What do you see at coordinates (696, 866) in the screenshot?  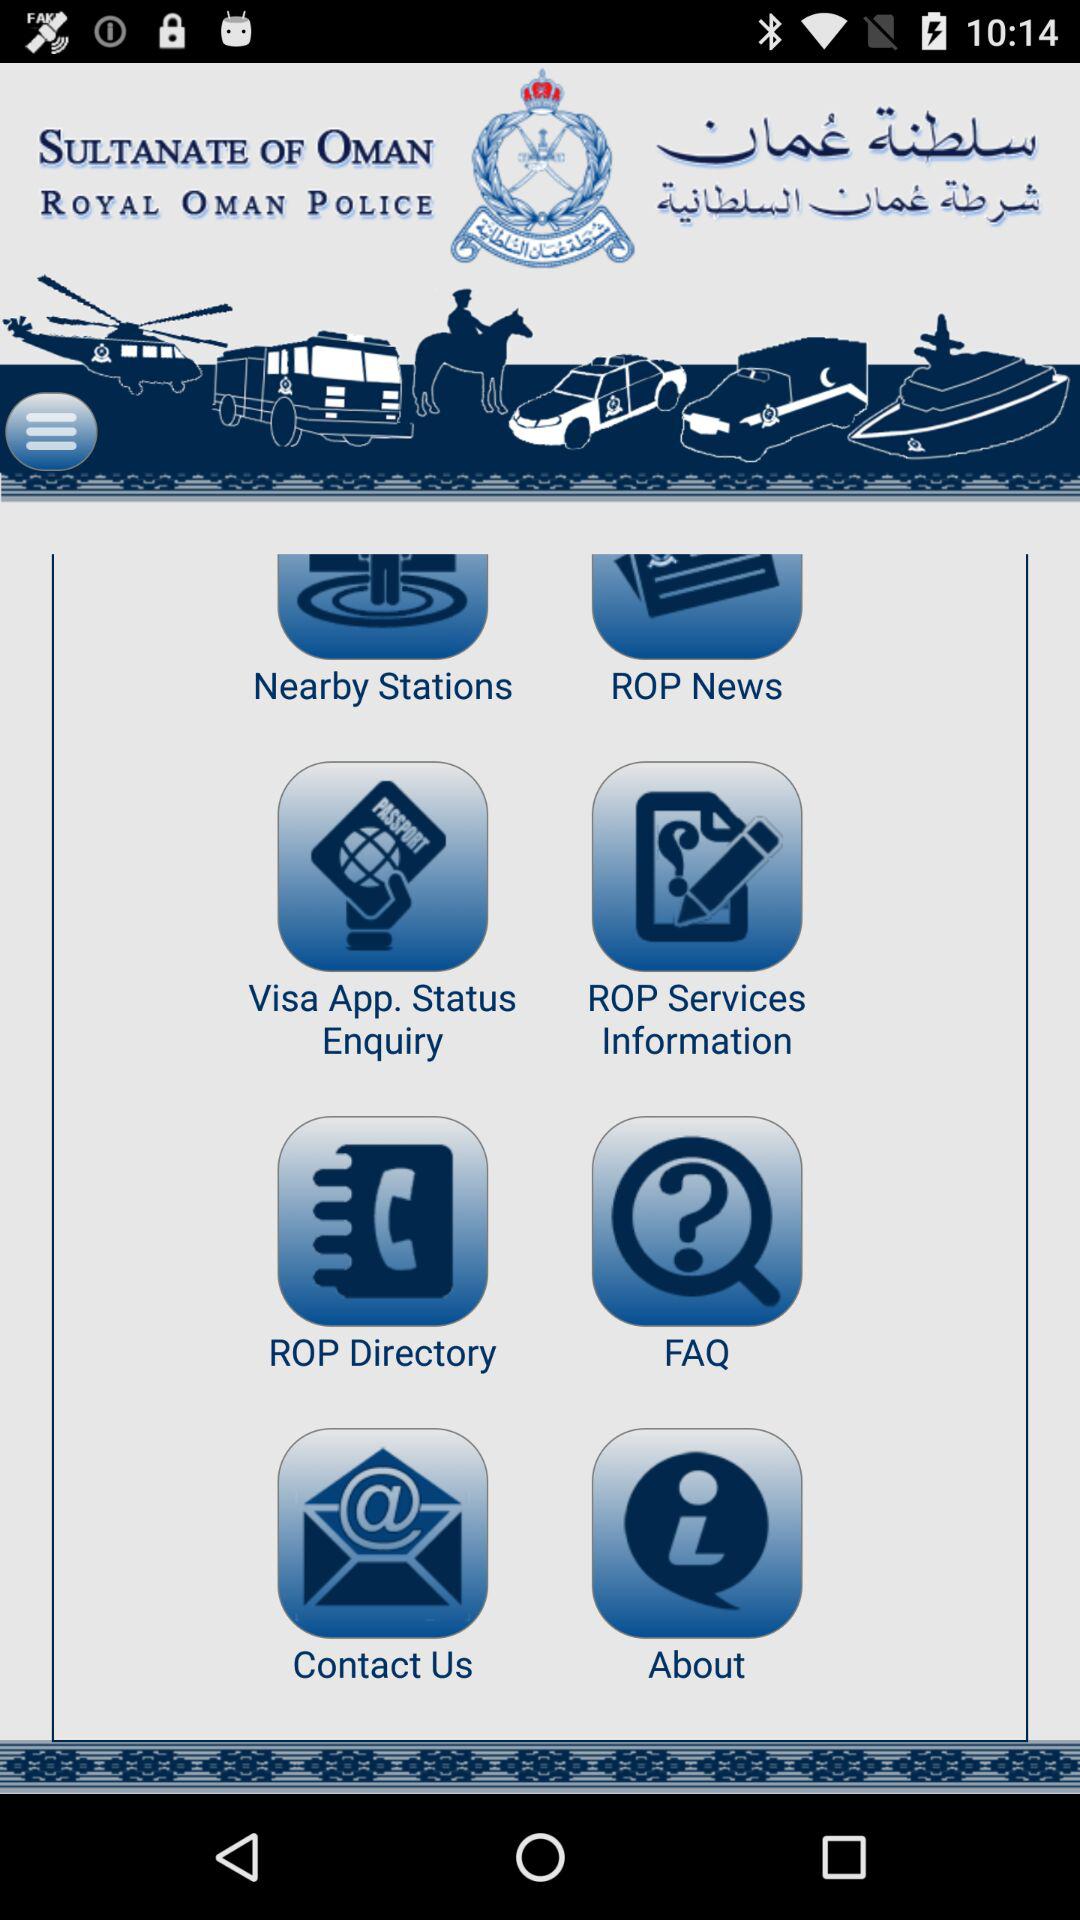 I see `open the item above the rop services information app` at bounding box center [696, 866].